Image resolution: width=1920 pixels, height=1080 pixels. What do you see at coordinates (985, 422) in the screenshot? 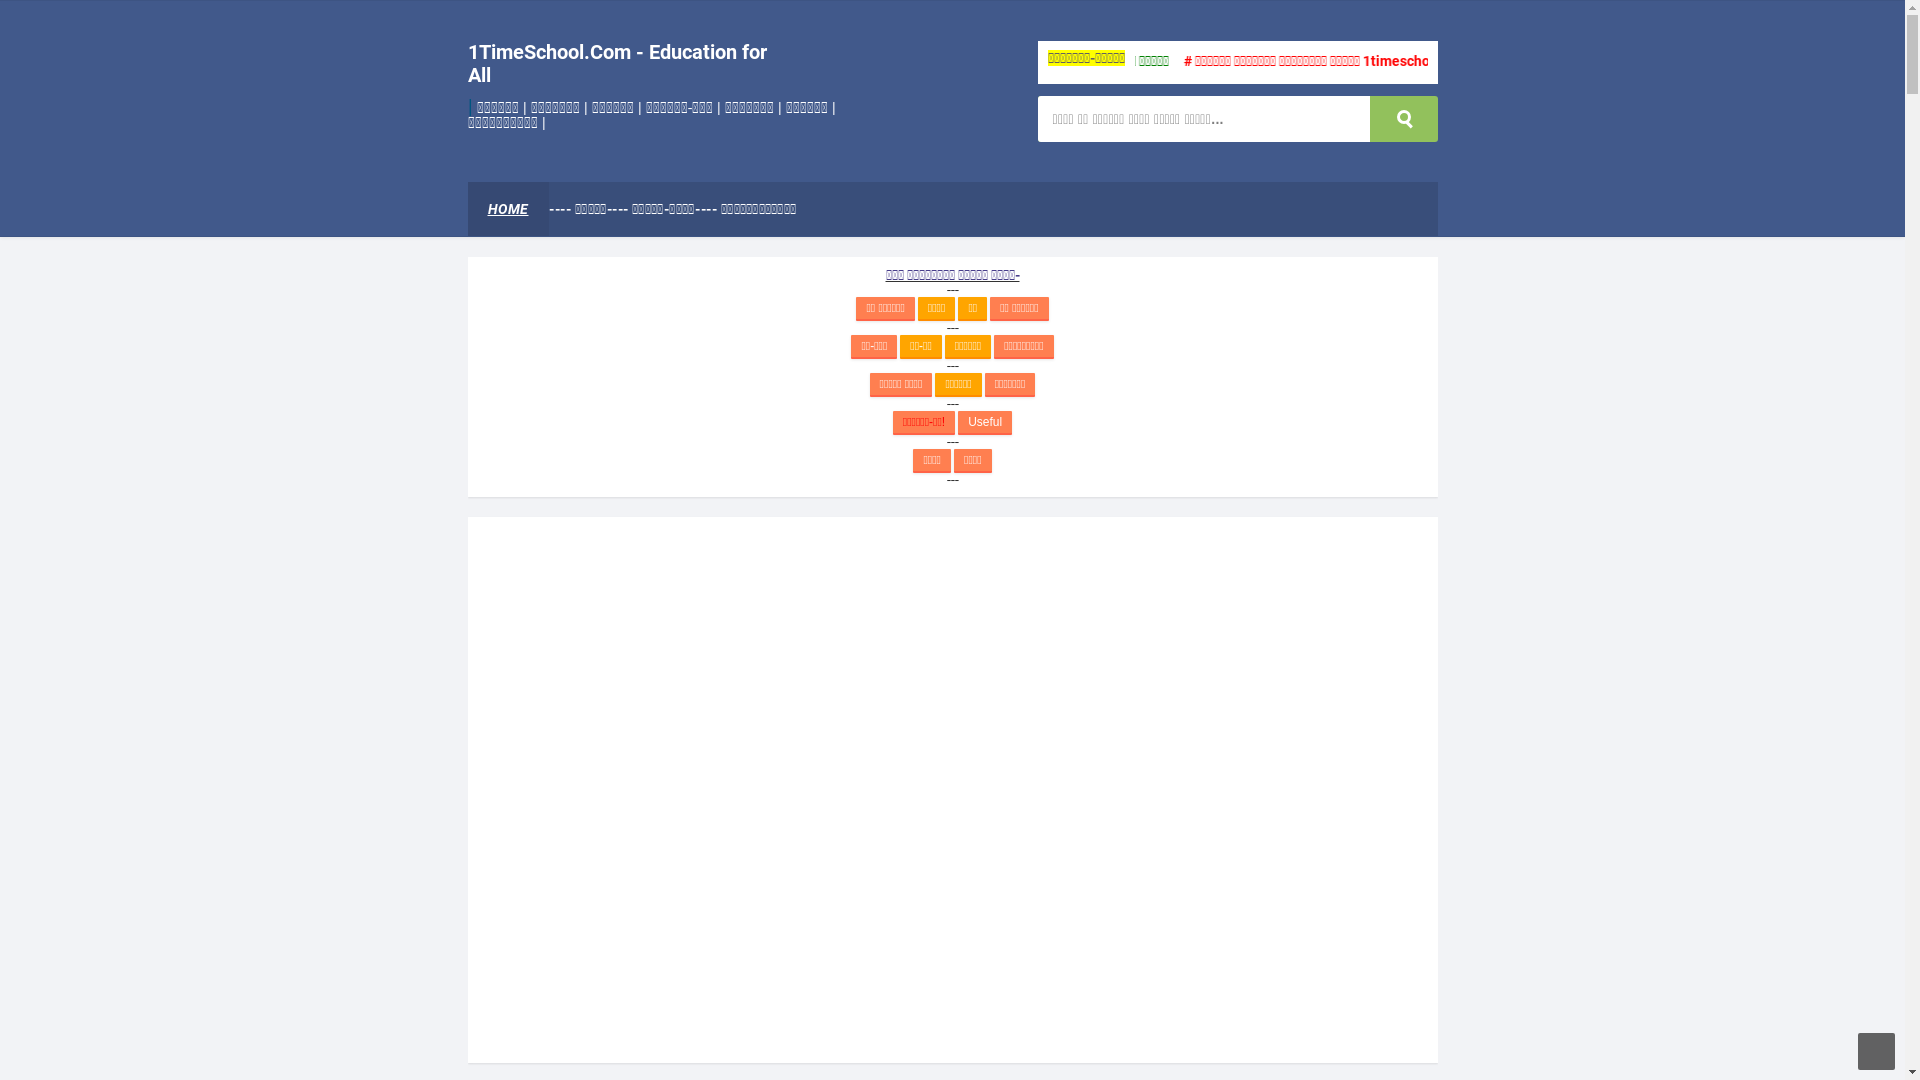
I see `Useful` at bounding box center [985, 422].